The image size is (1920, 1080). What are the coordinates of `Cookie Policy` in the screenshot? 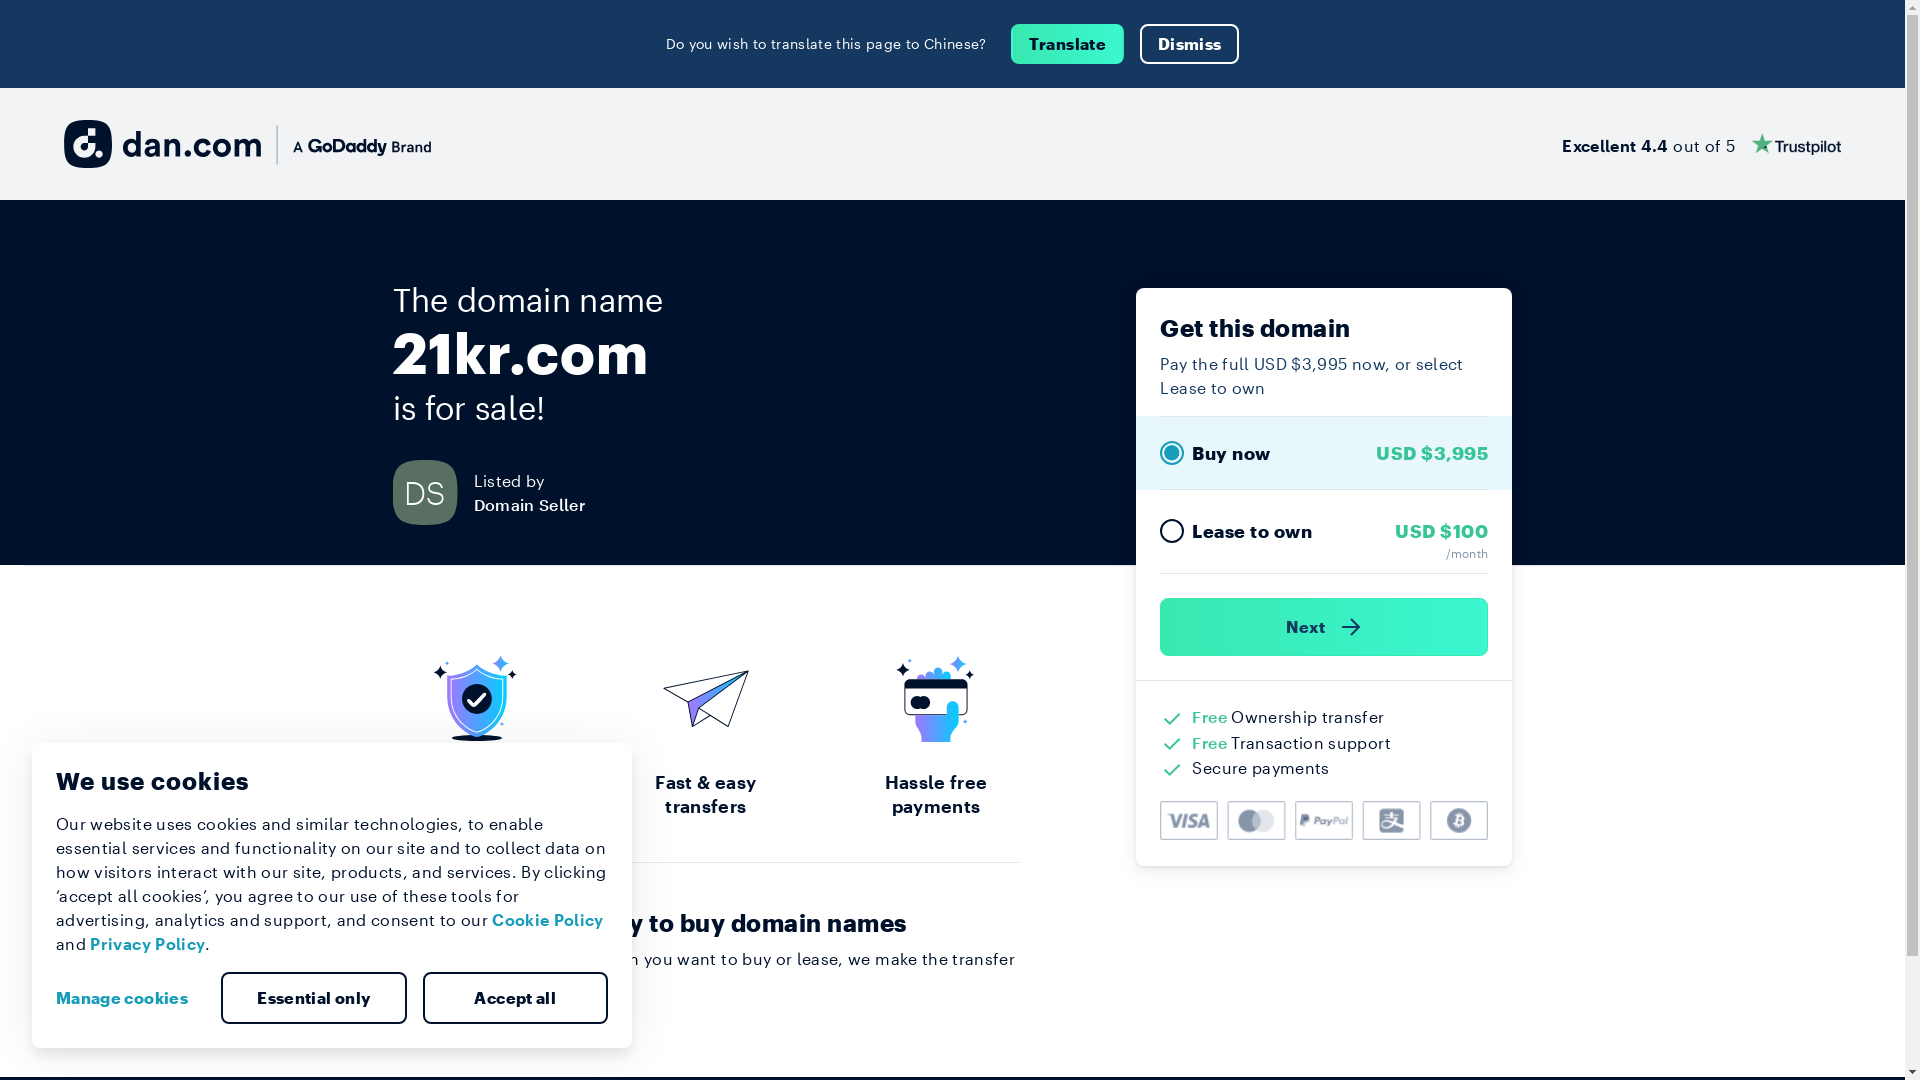 It's located at (548, 920).